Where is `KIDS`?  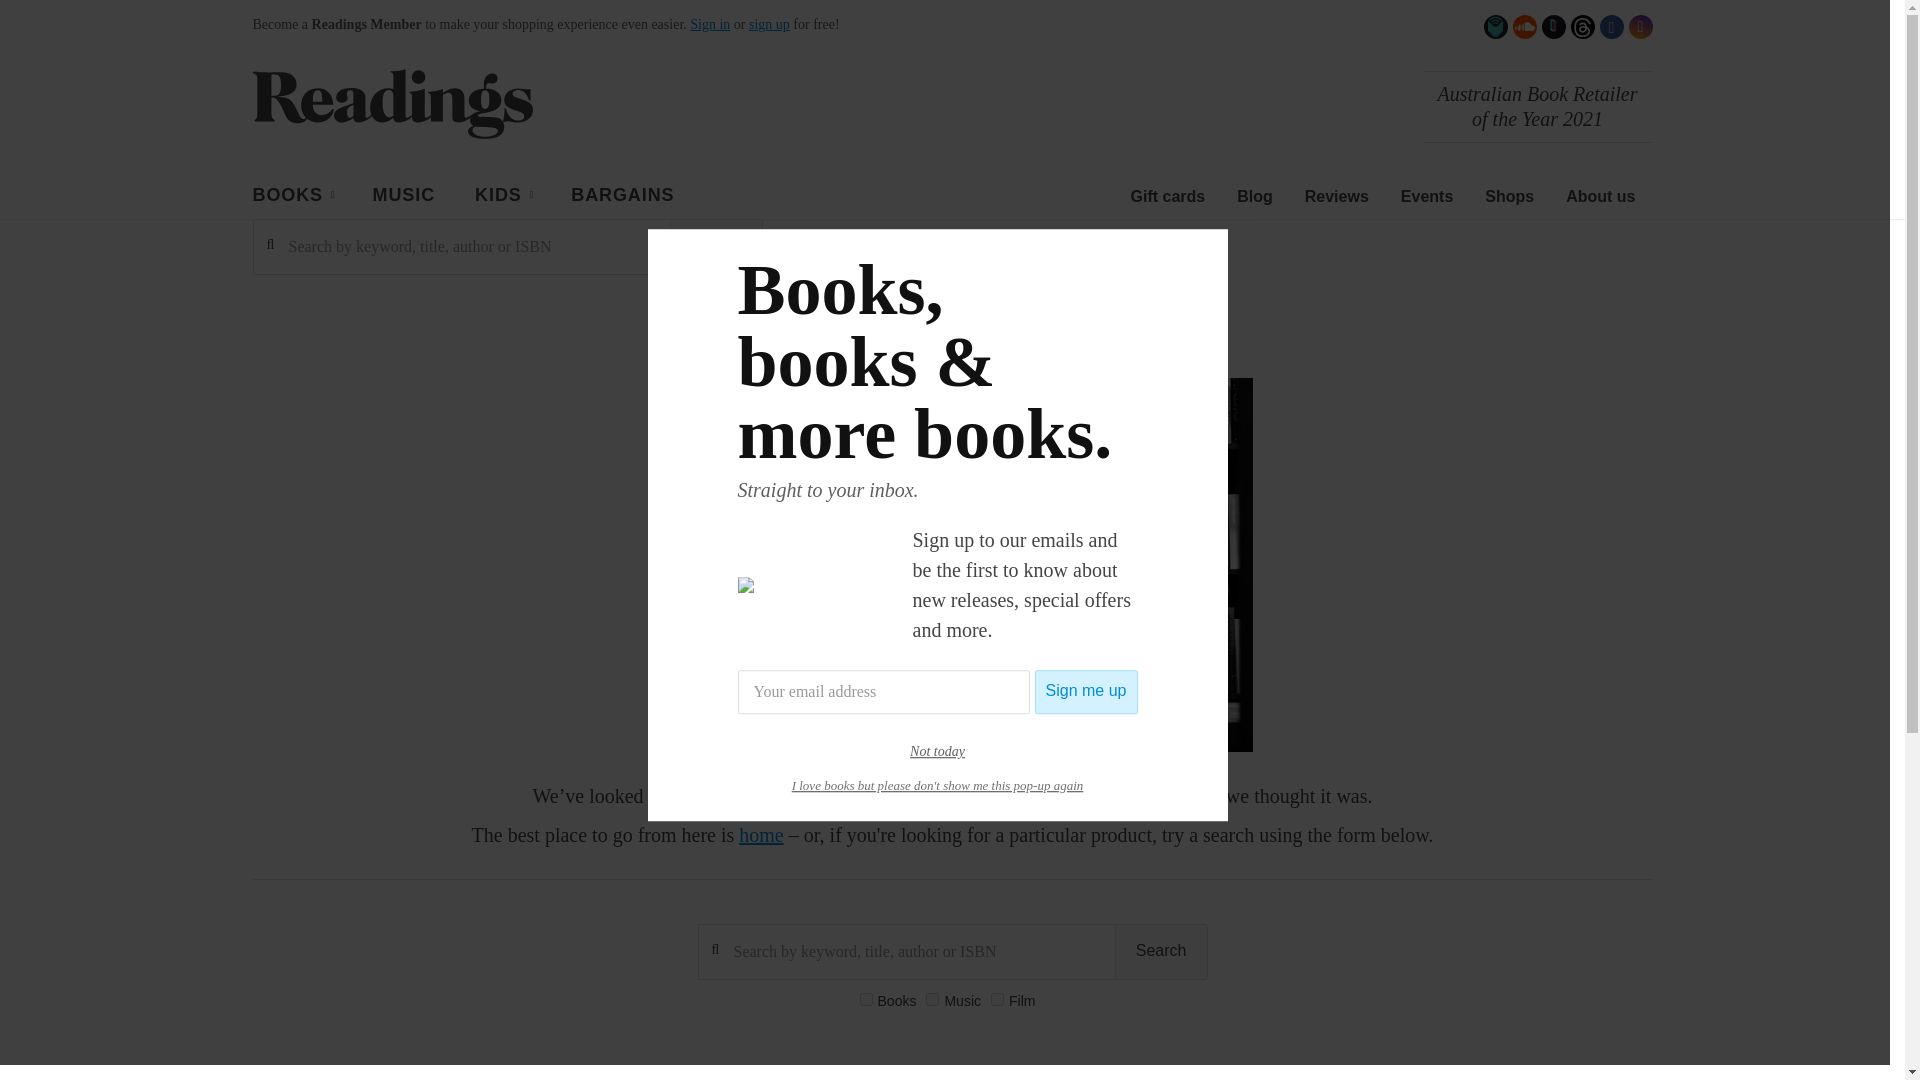
KIDS is located at coordinates (502, 198).